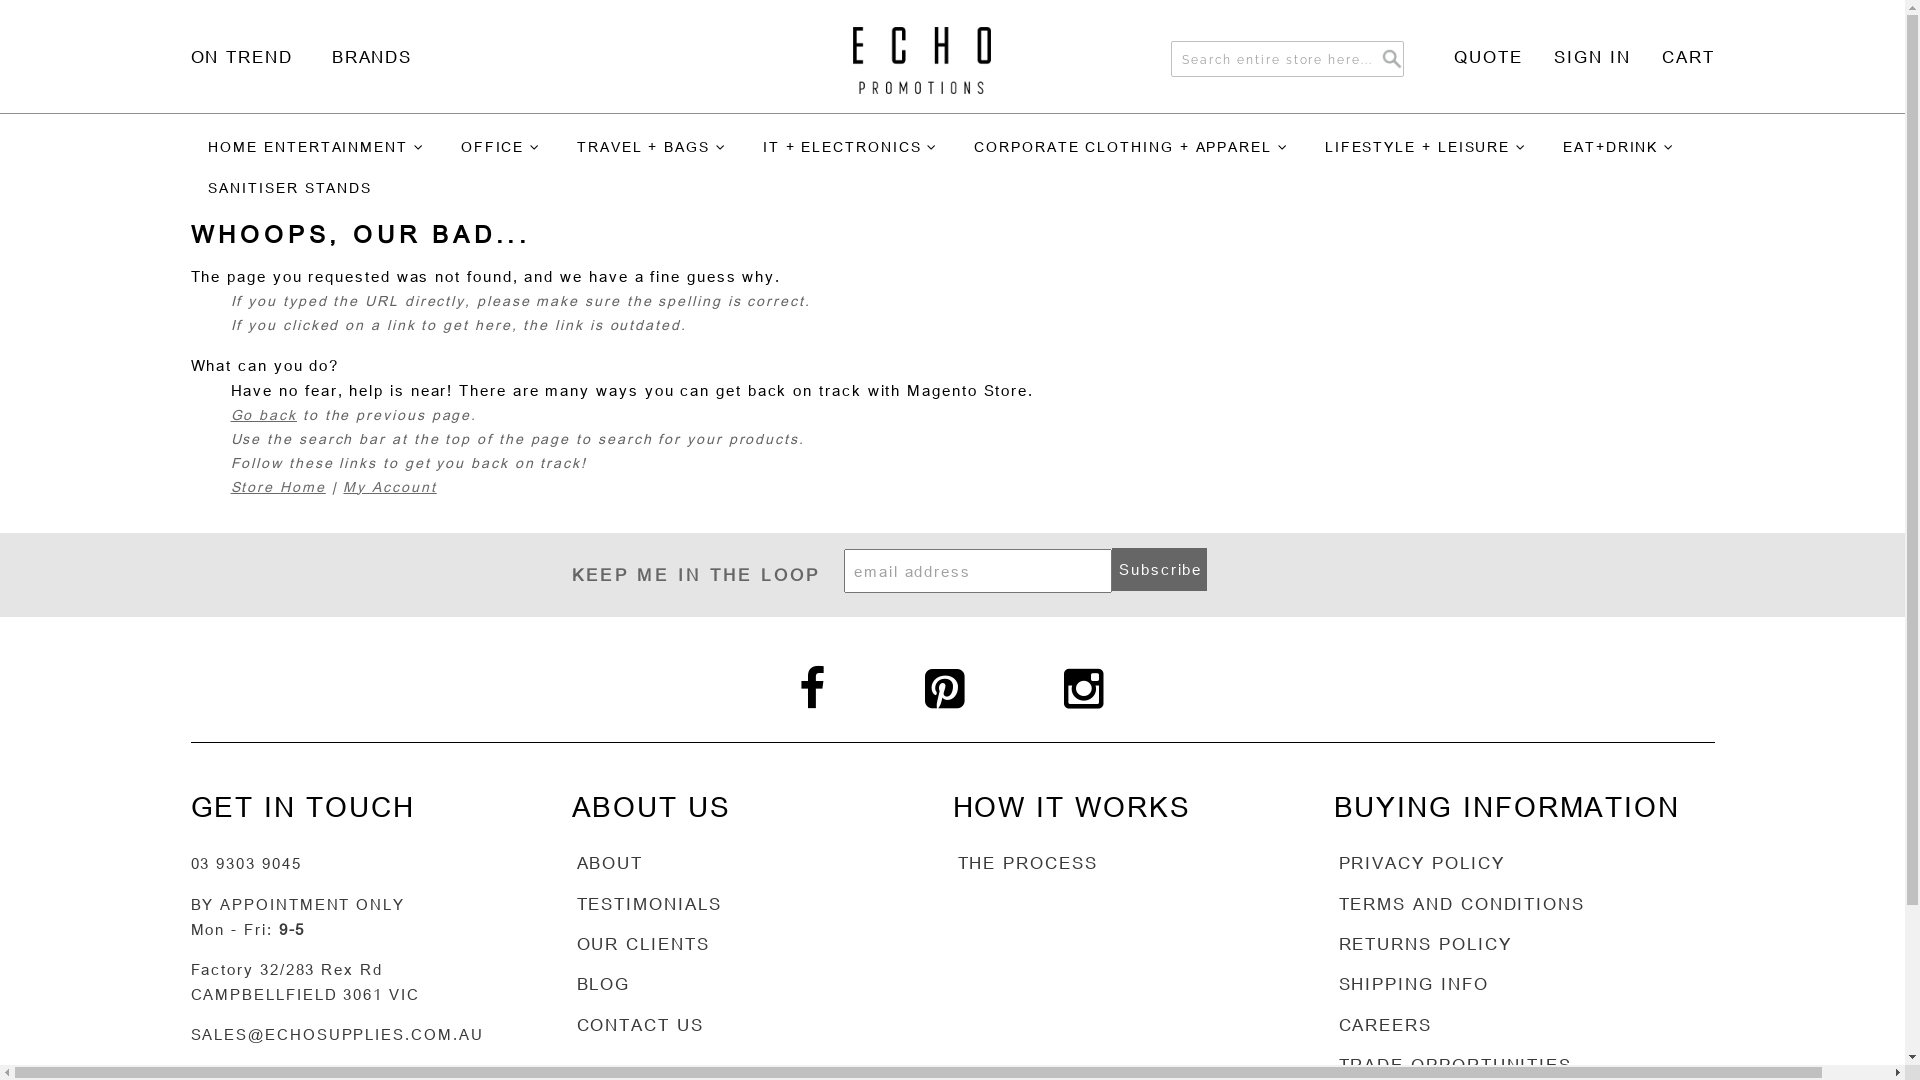 This screenshot has width=1920, height=1080. What do you see at coordinates (378, 58) in the screenshot?
I see `BRANDS` at bounding box center [378, 58].